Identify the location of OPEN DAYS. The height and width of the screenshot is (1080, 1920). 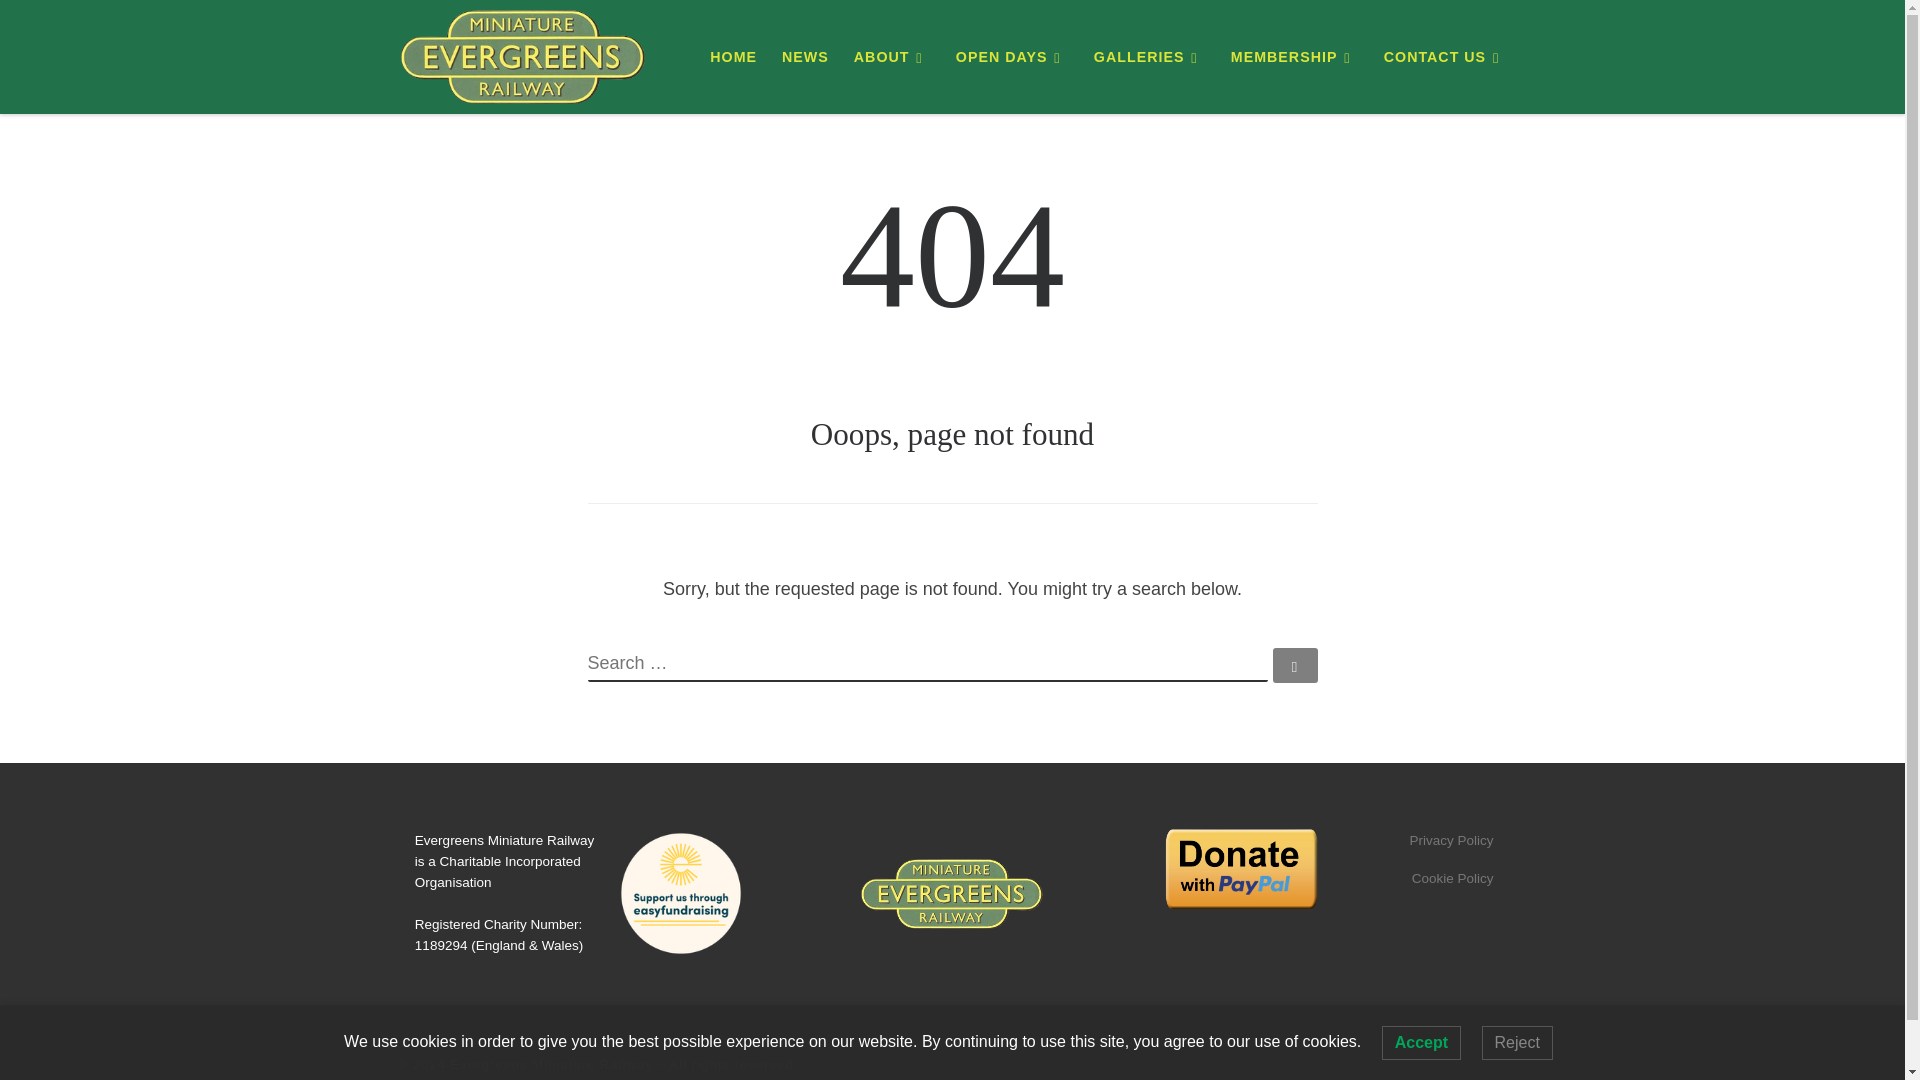
(1012, 56).